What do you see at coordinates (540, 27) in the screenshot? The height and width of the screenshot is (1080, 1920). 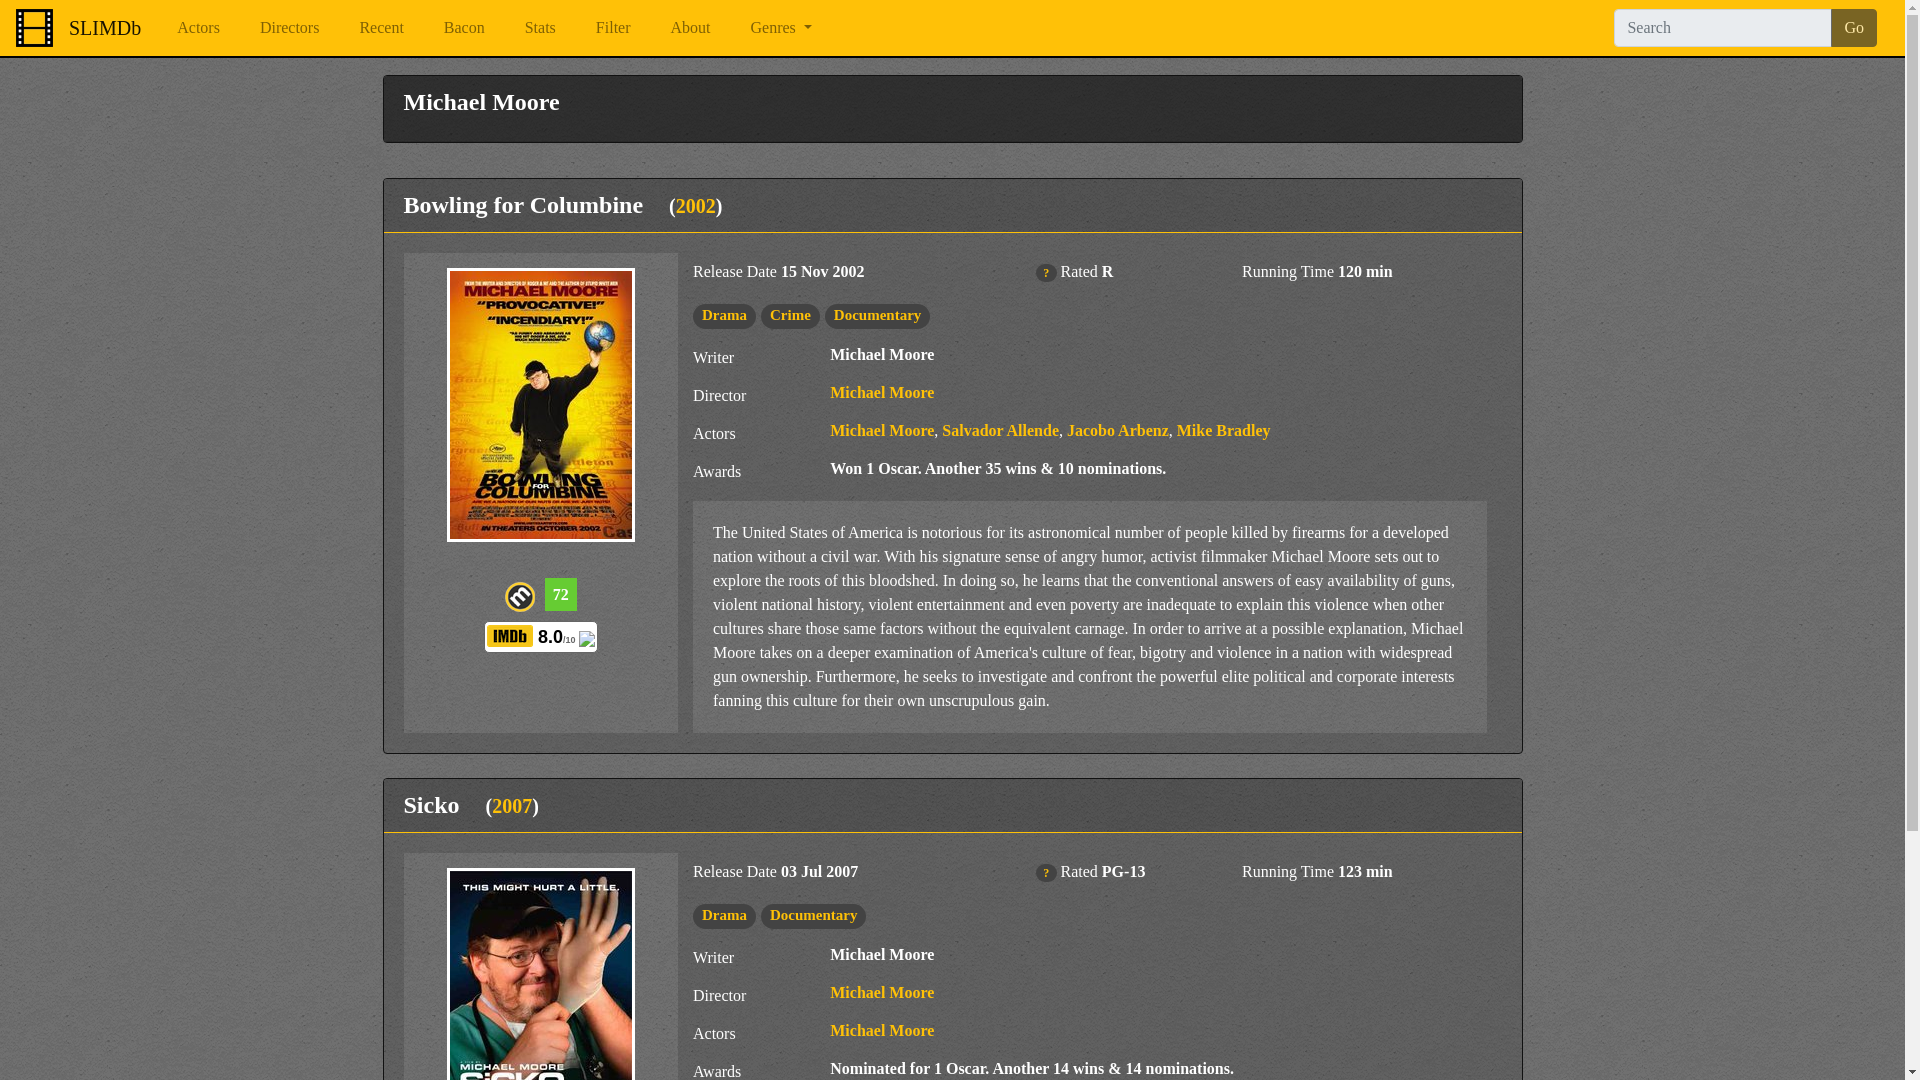 I see `Stats` at bounding box center [540, 27].